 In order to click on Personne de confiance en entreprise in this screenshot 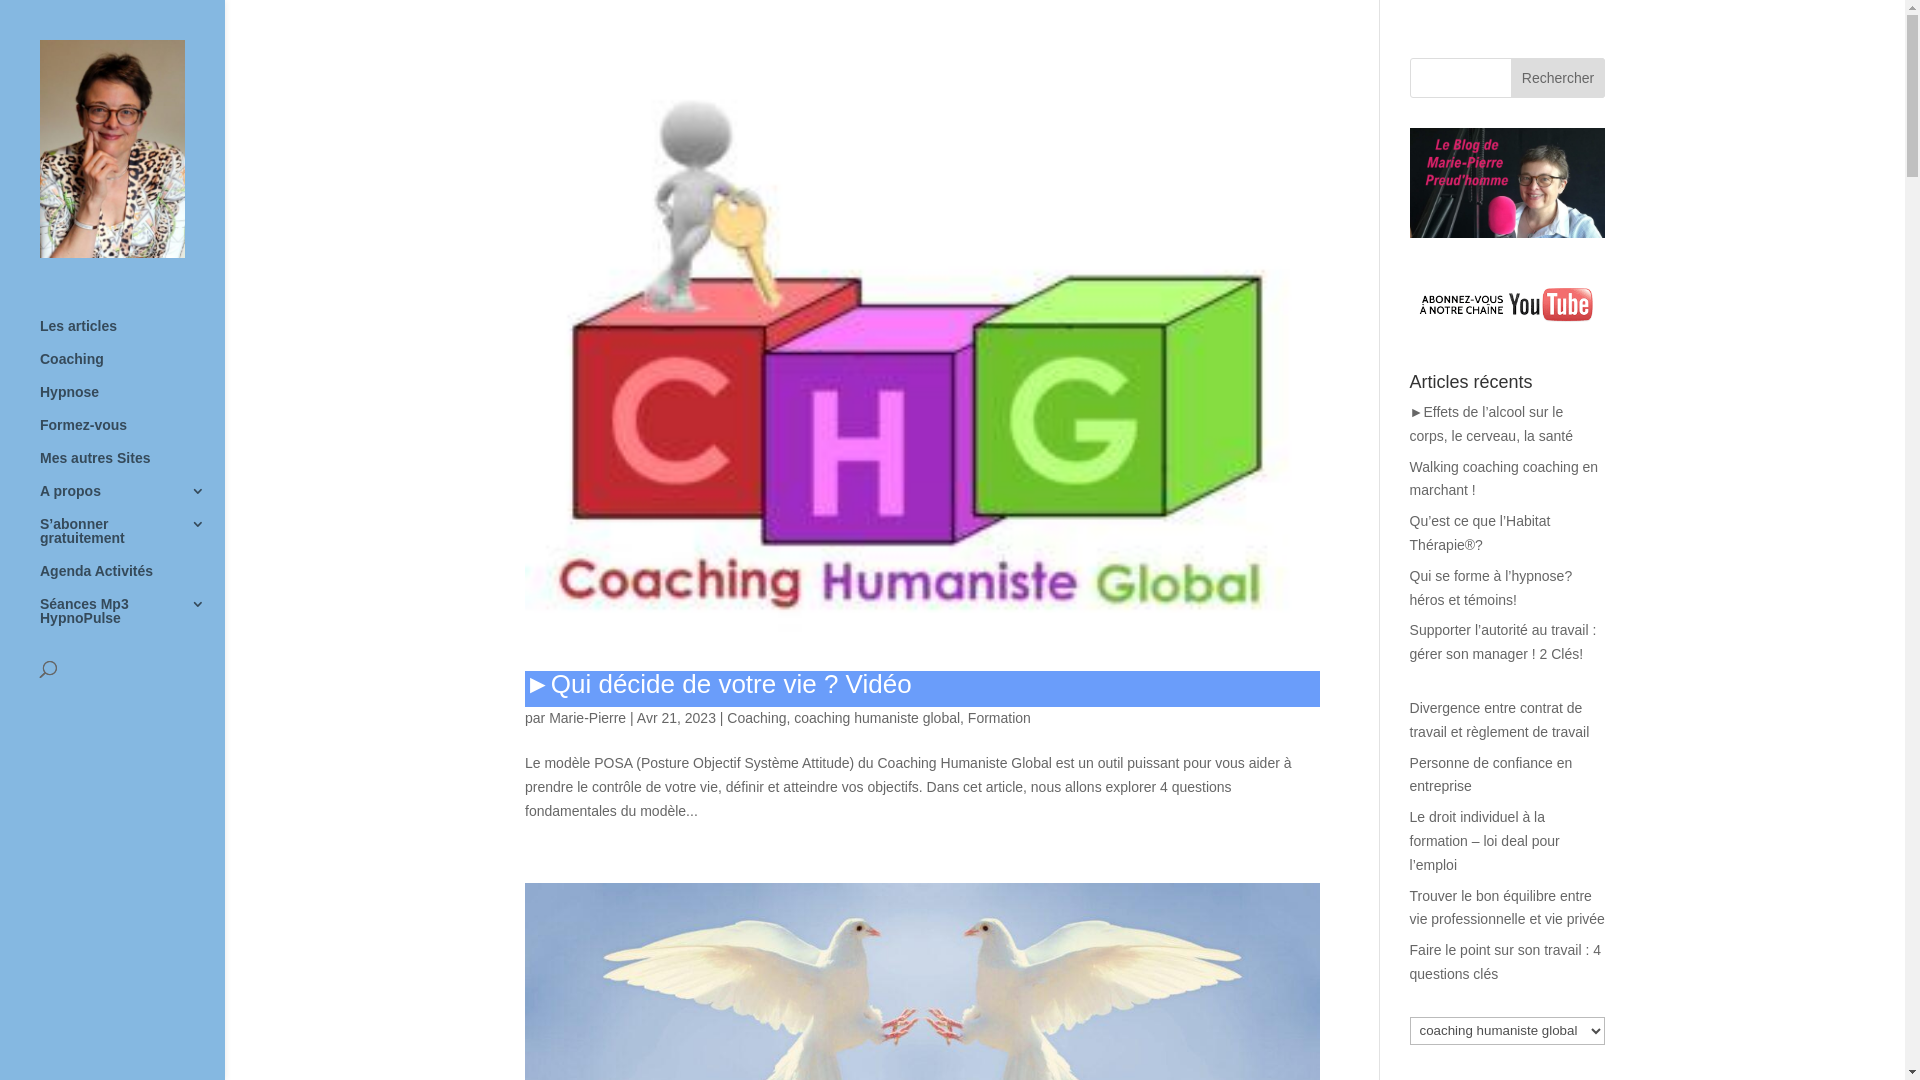, I will do `click(1492, 775)`.